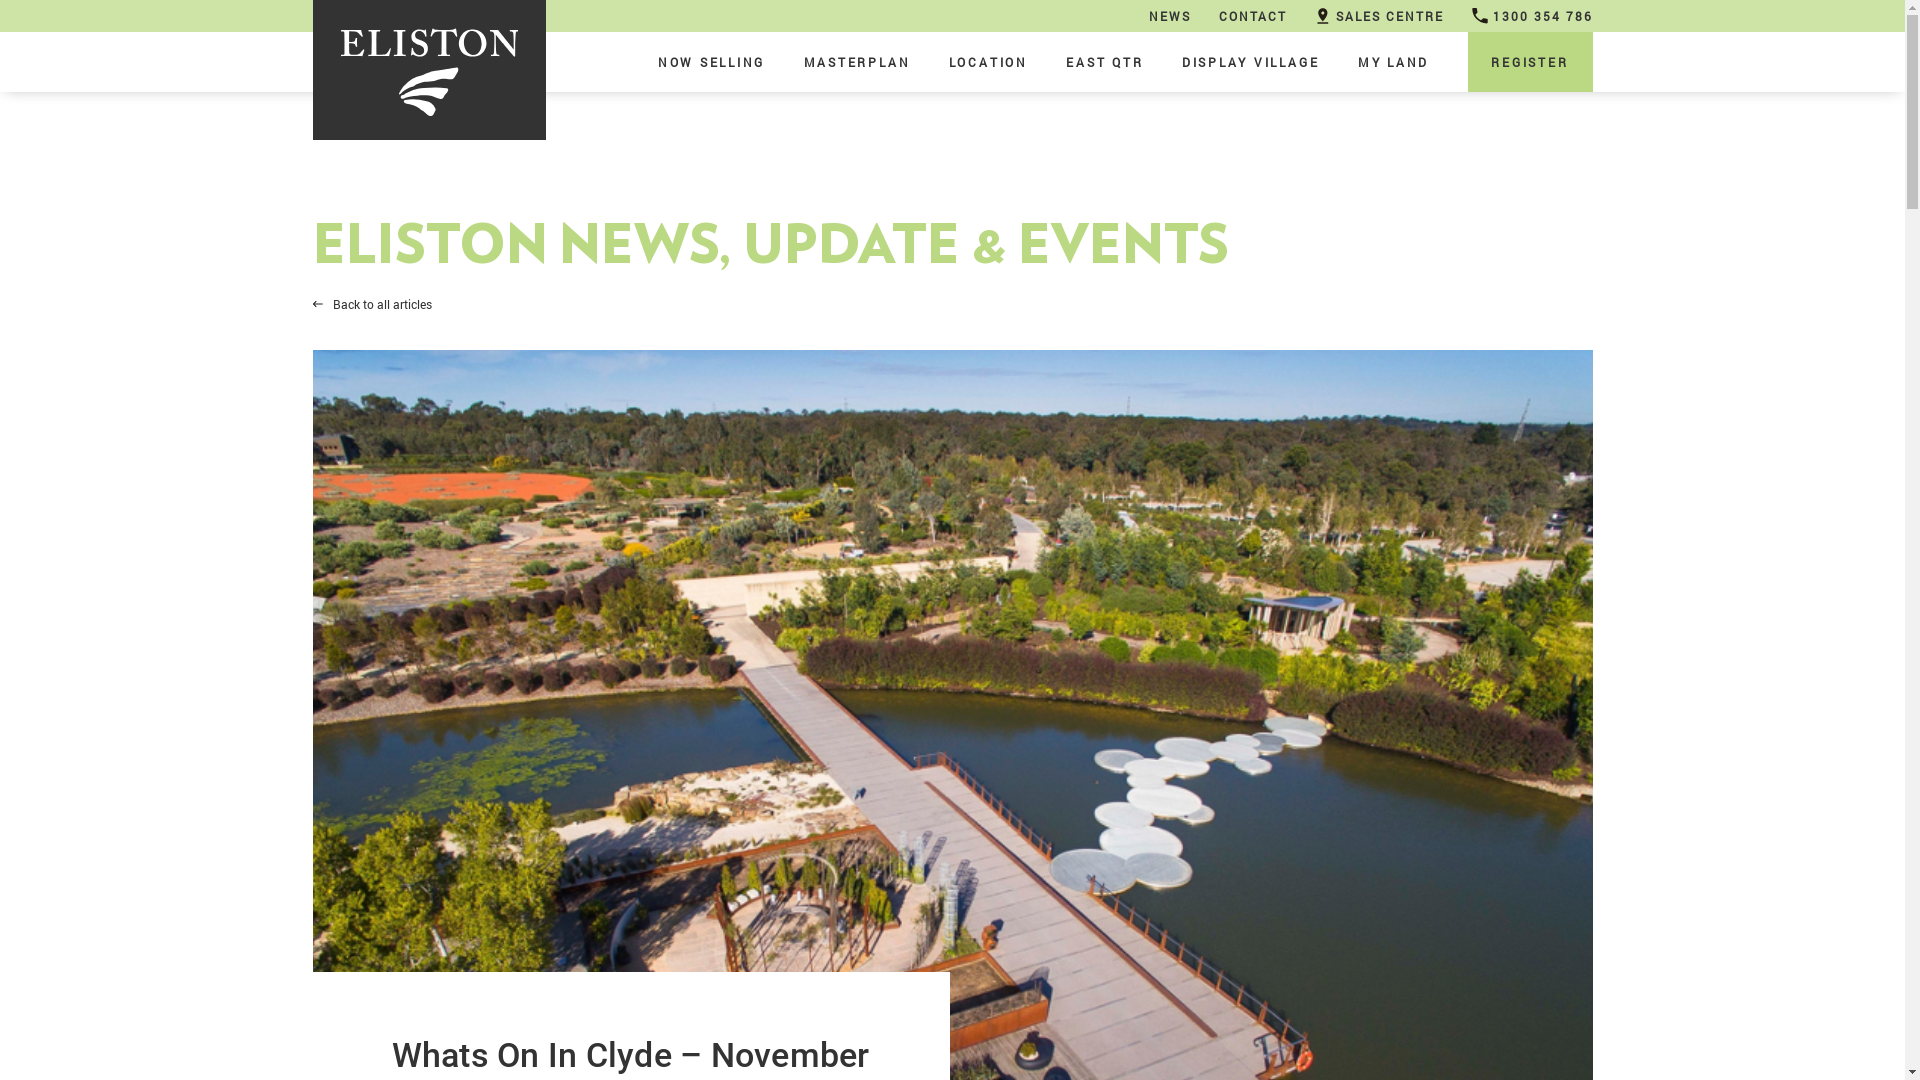  I want to click on SALES CENTRE, so click(1378, 16).